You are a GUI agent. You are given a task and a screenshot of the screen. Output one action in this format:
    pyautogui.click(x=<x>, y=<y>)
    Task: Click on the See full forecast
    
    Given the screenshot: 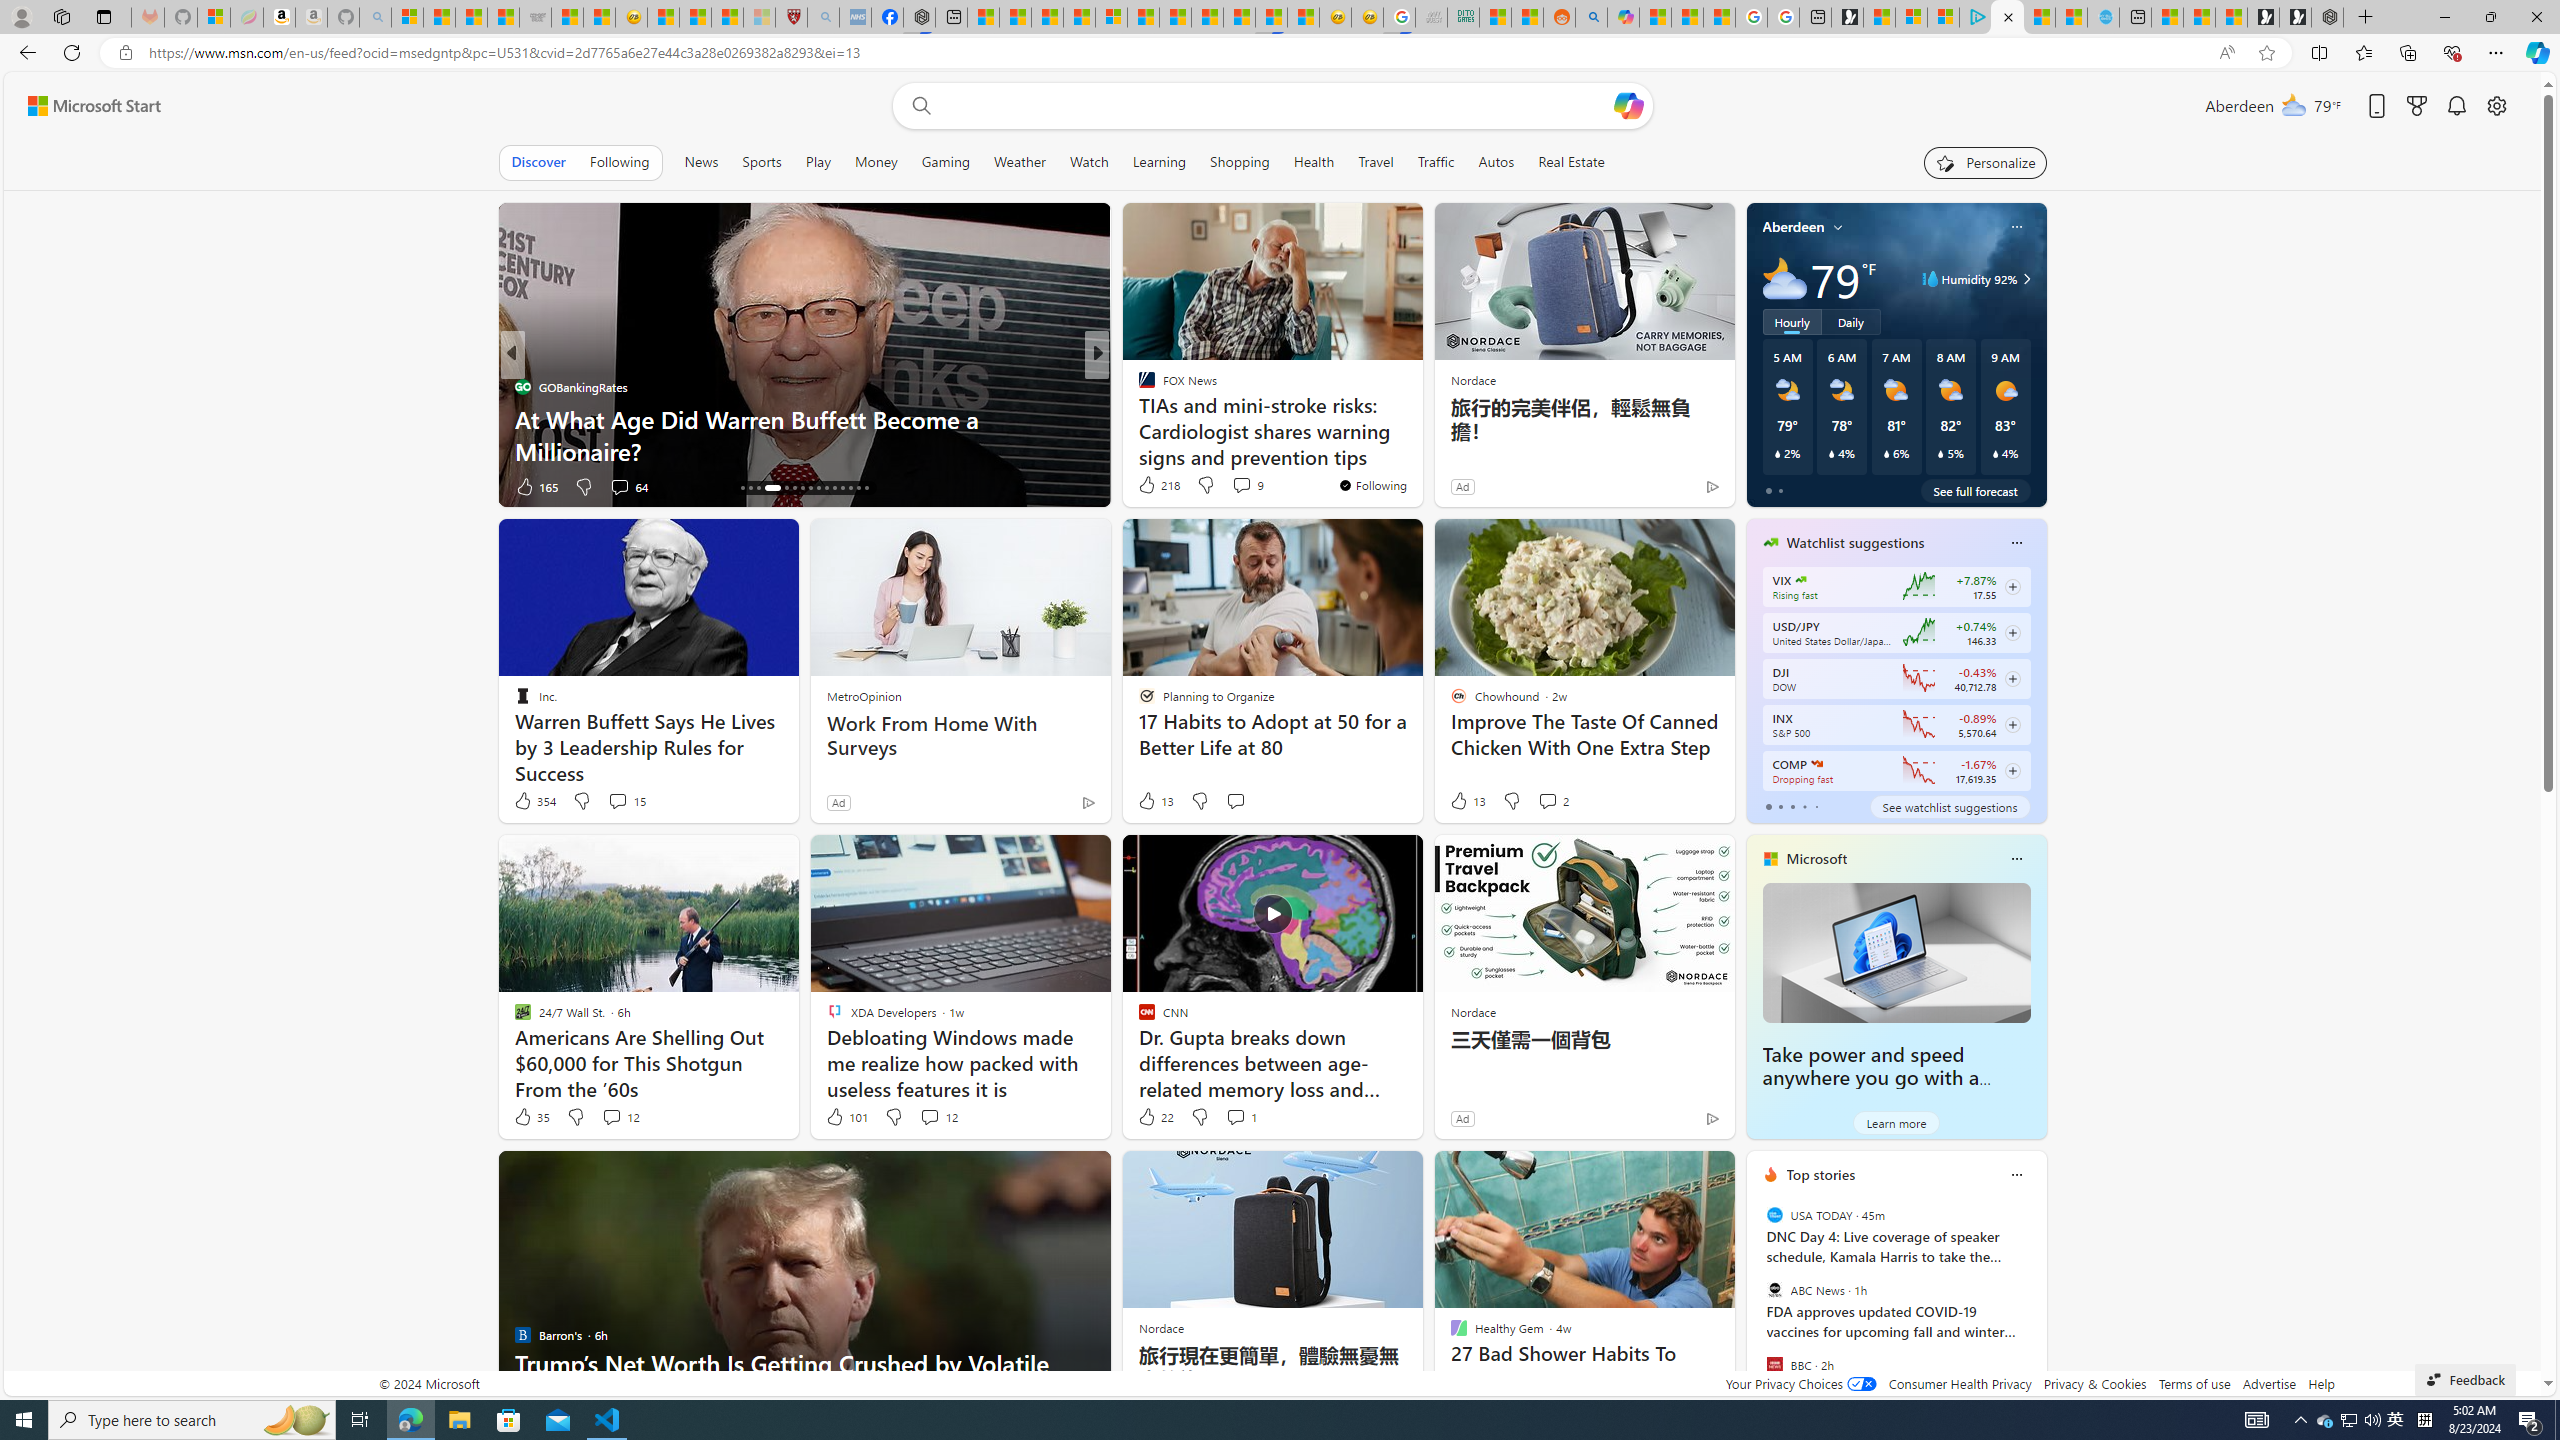 What is the action you would take?
    pyautogui.click(x=1975, y=490)
    